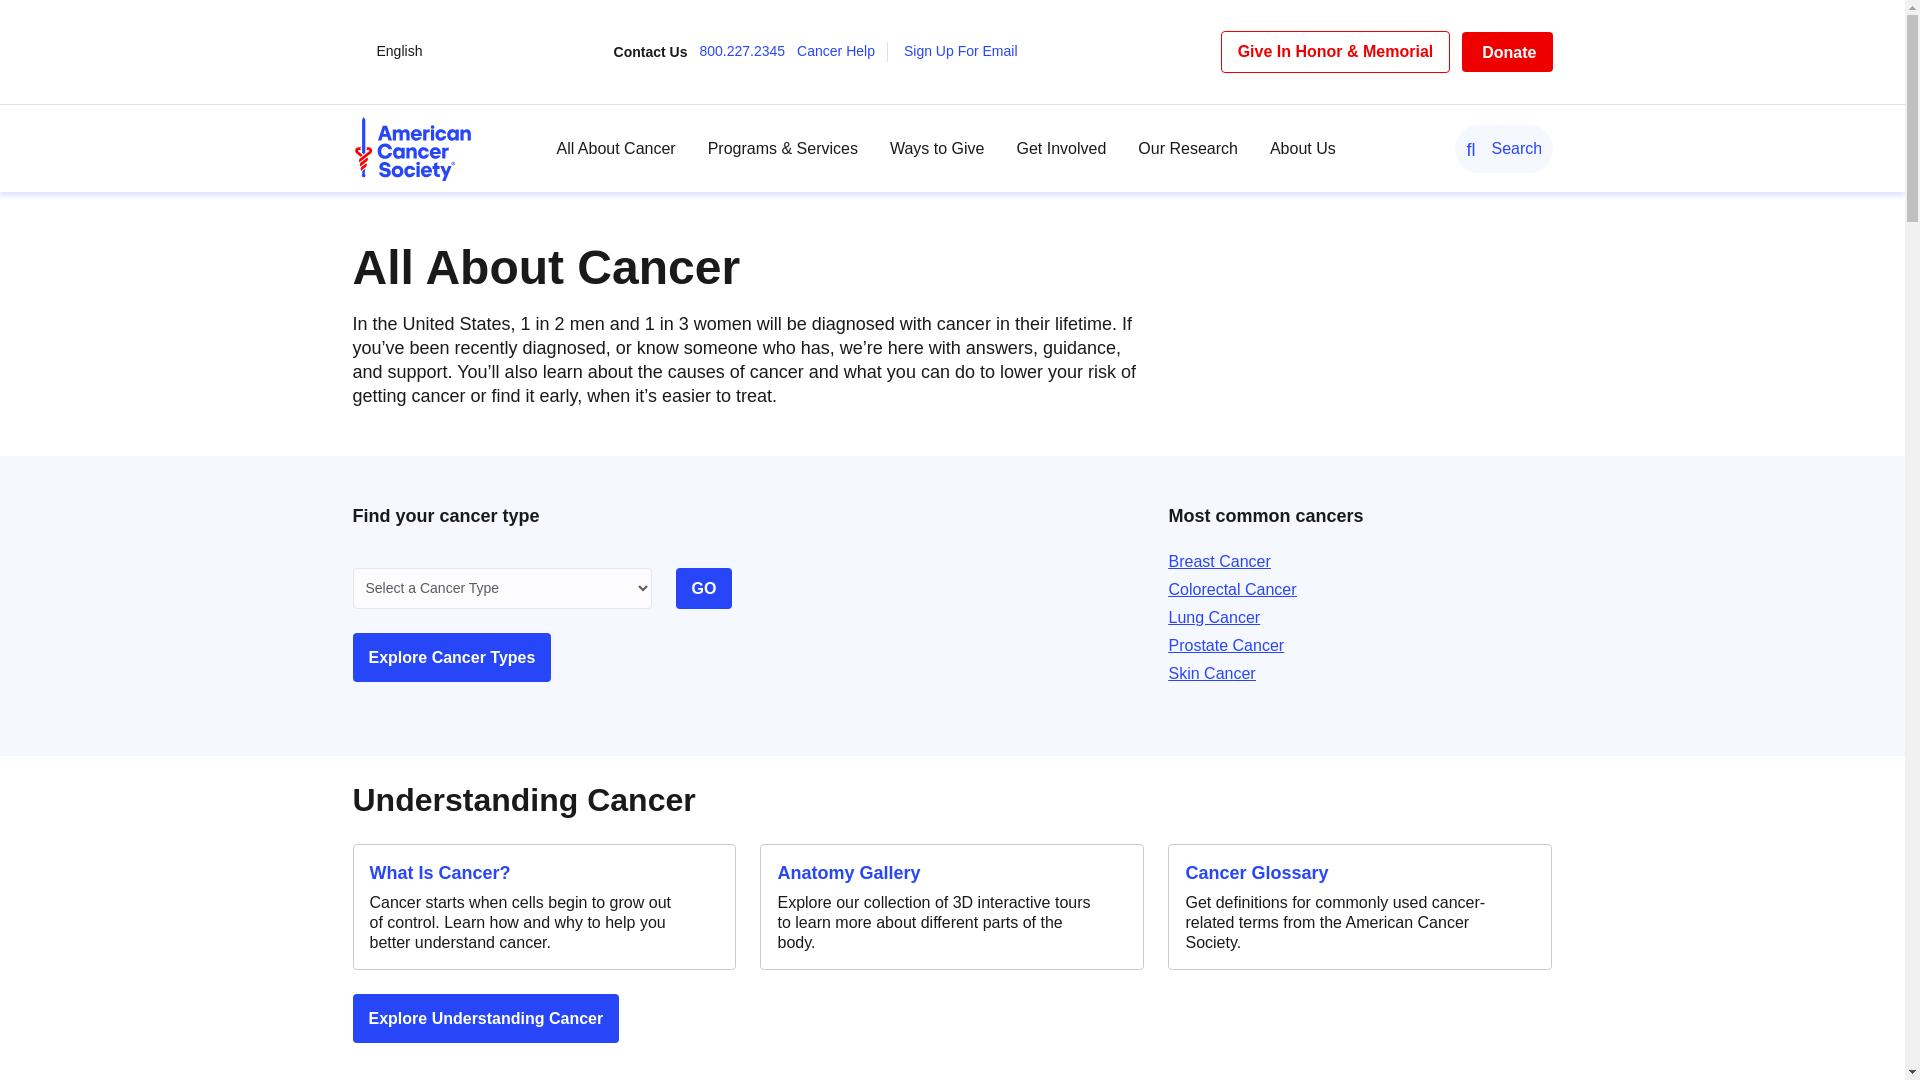 The height and width of the screenshot is (1080, 1920). What do you see at coordinates (616, 148) in the screenshot?
I see `All About Cancer` at bounding box center [616, 148].